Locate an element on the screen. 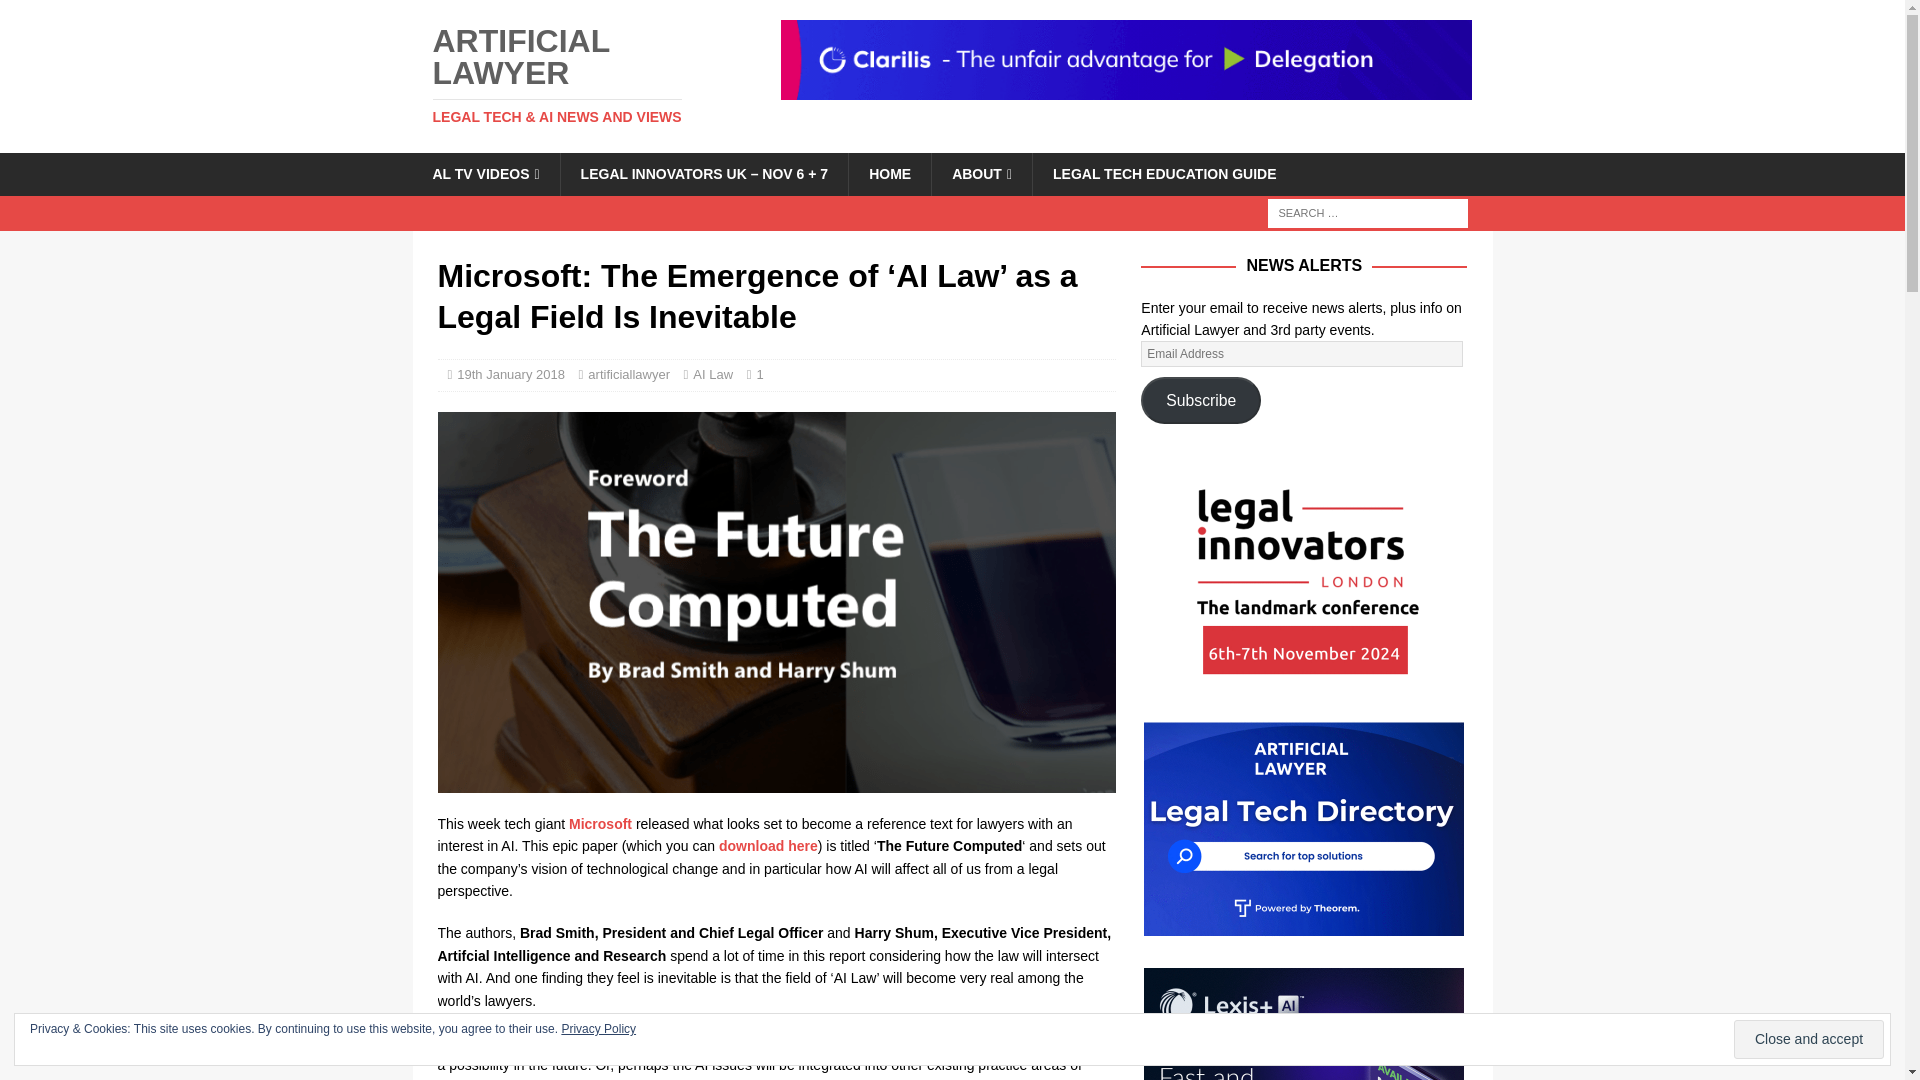 The width and height of the screenshot is (1920, 1080). ABOUT is located at coordinates (982, 174).